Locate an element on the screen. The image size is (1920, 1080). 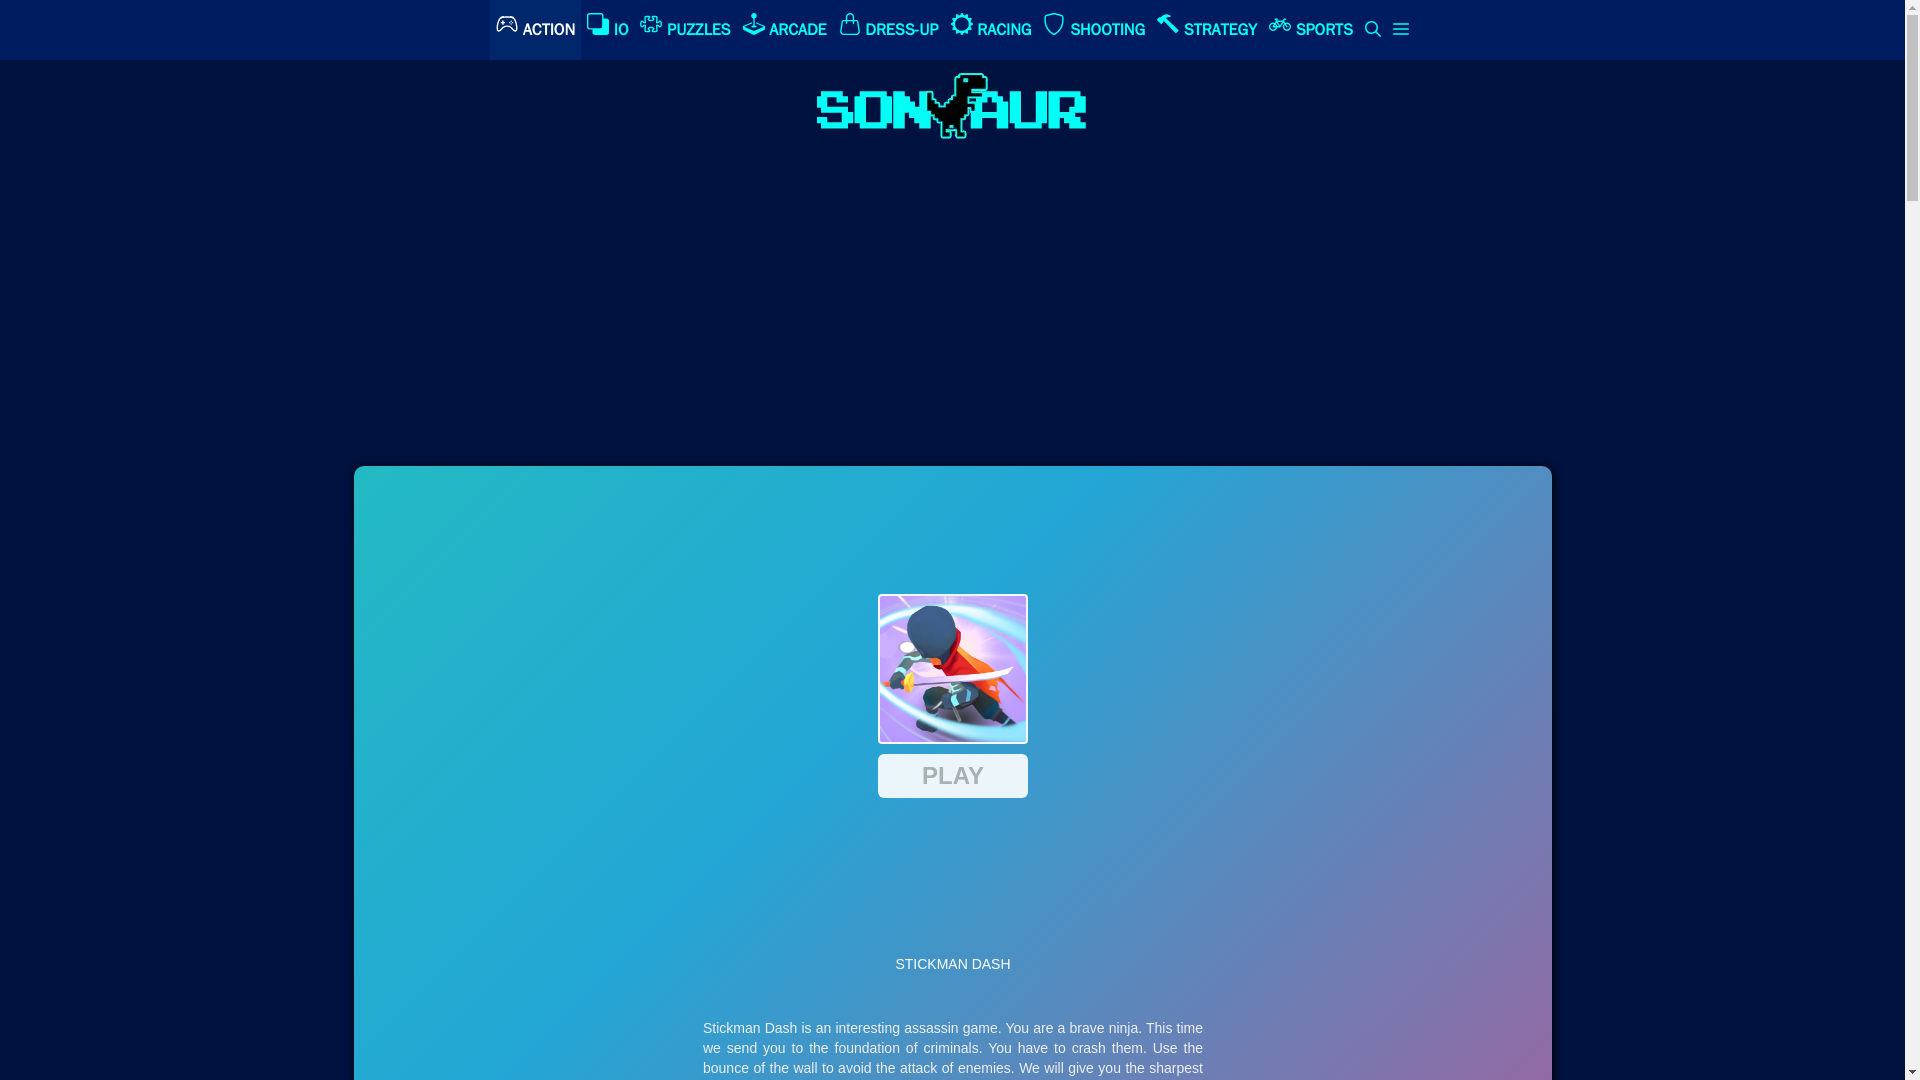
Shooting Games is located at coordinates (1093, 30).